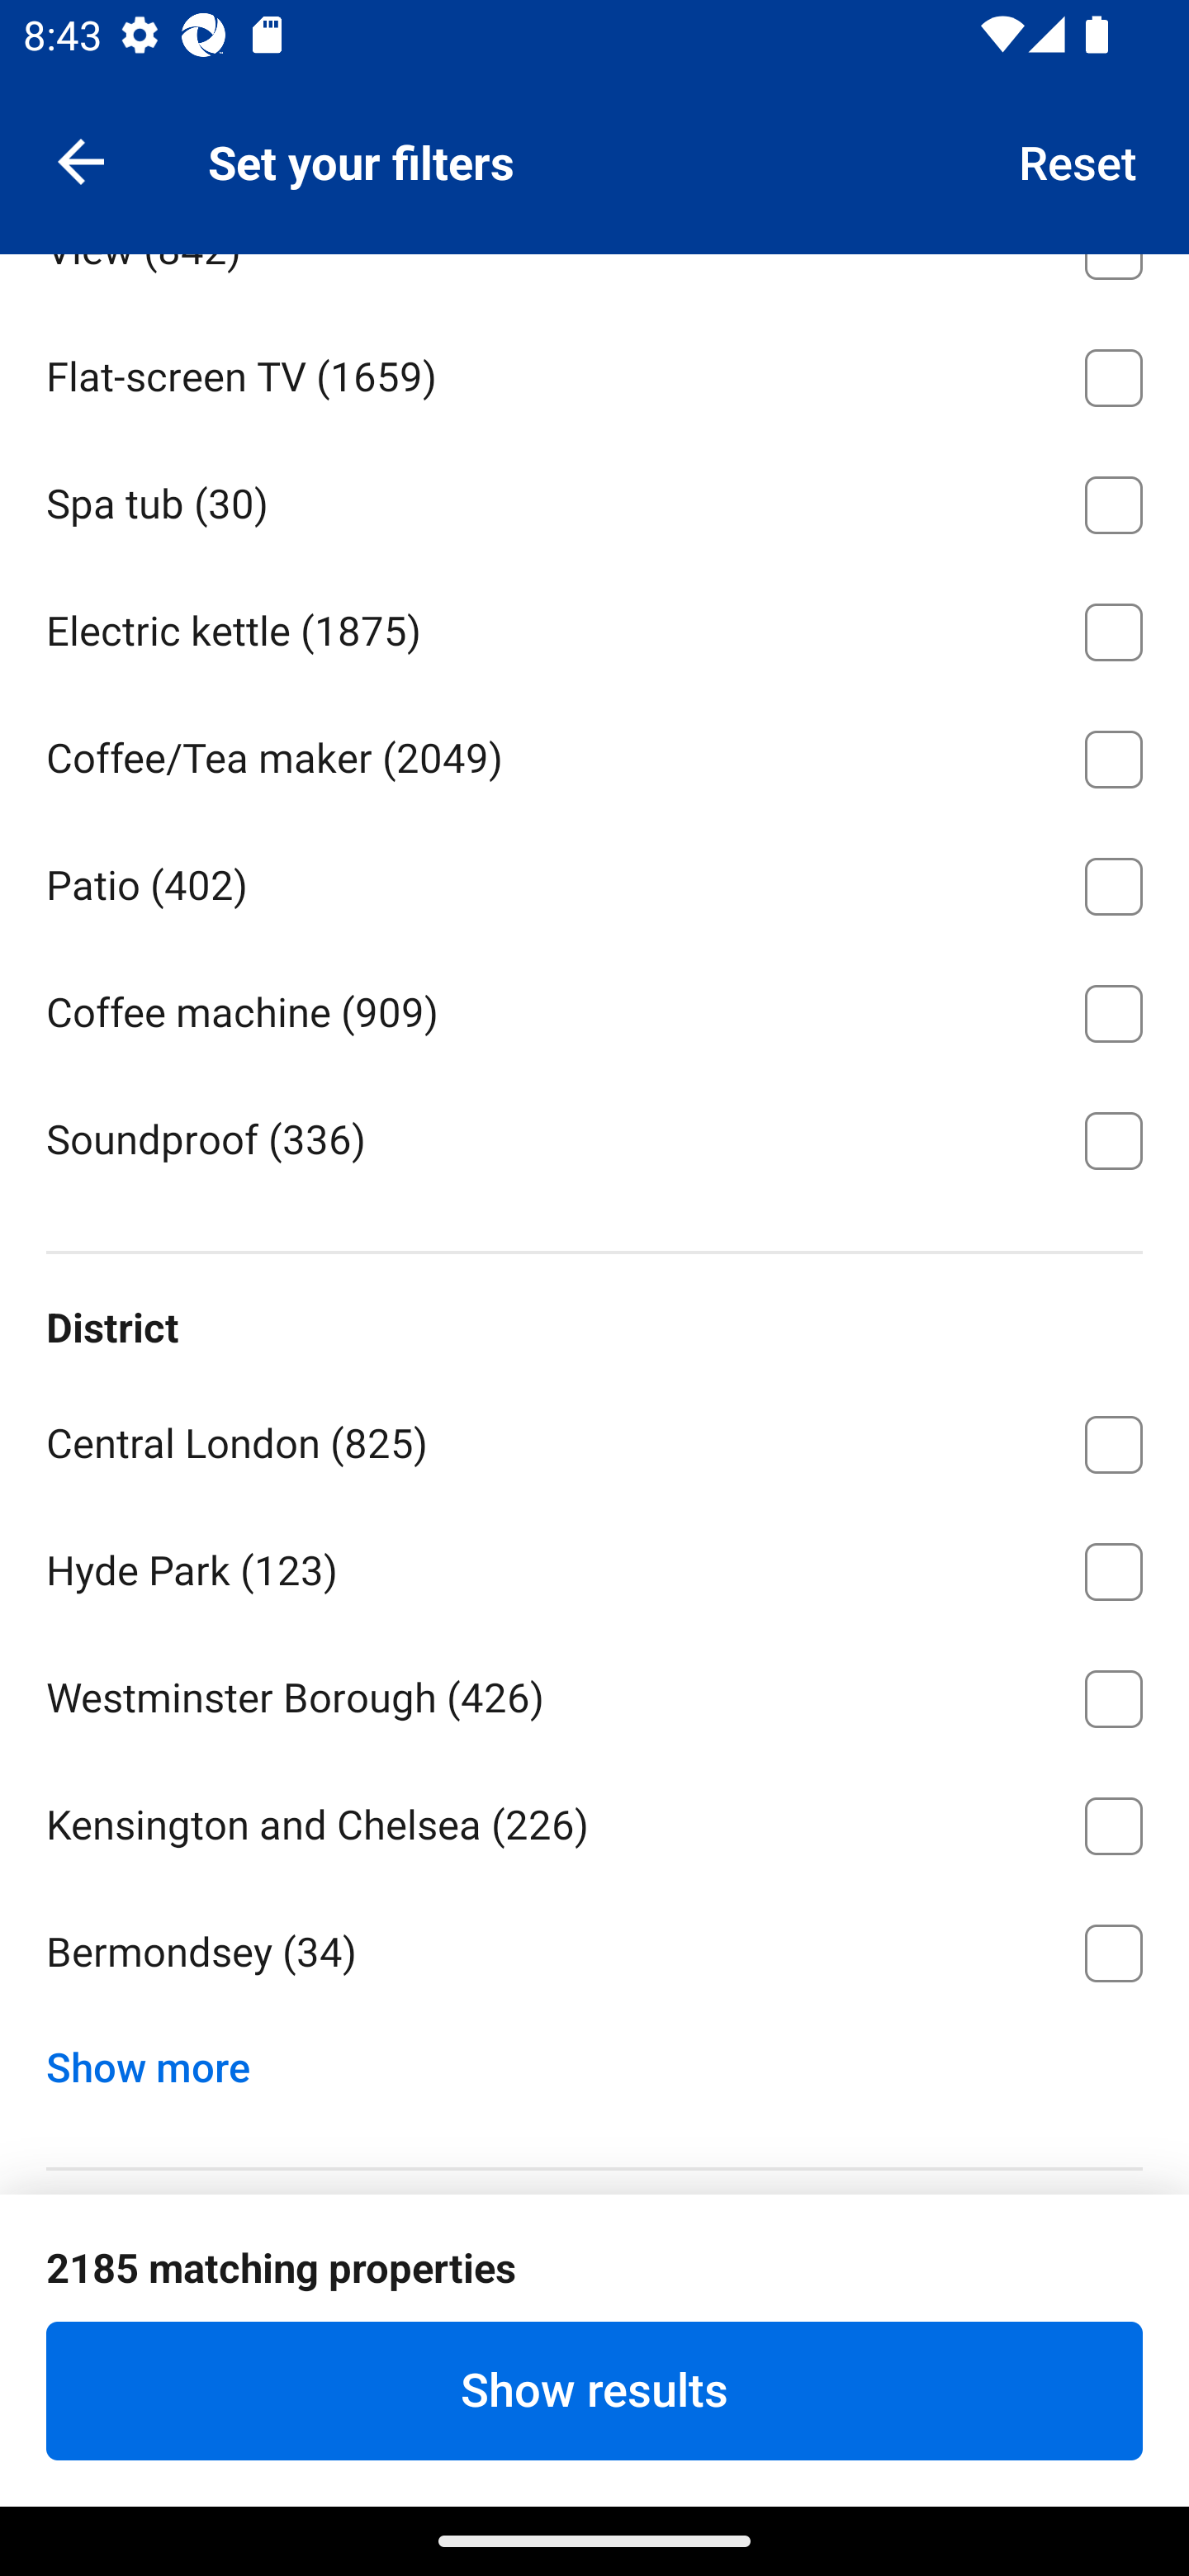  I want to click on Central London ⁦(825), so click(594, 1438).